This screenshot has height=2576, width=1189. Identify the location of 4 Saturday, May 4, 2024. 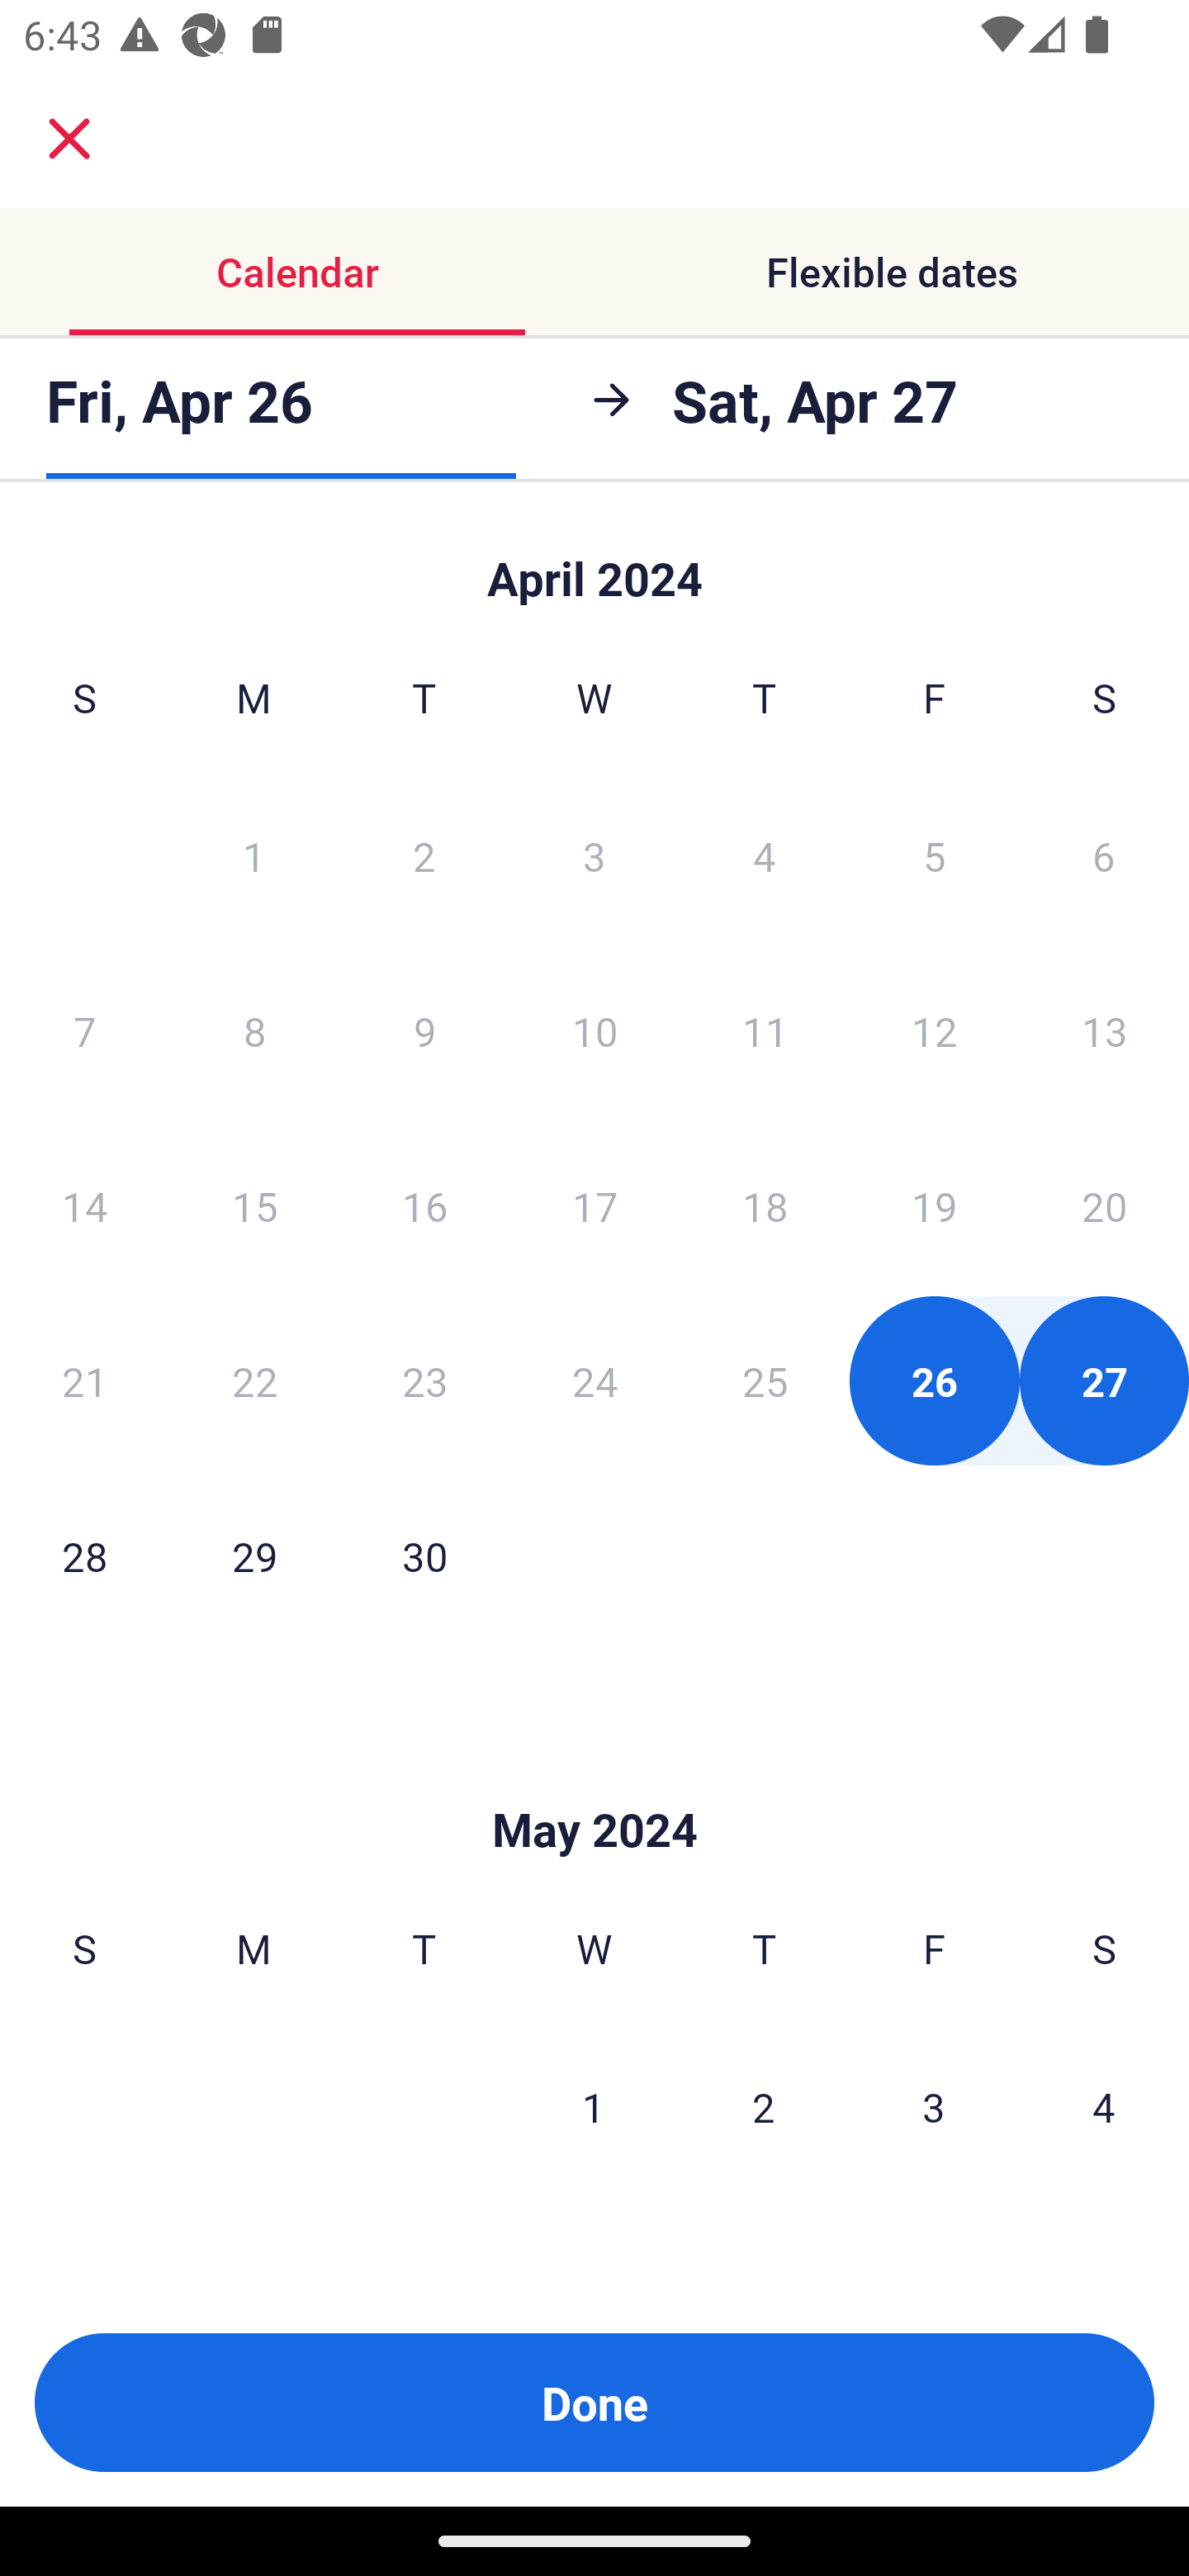
(1104, 2107).